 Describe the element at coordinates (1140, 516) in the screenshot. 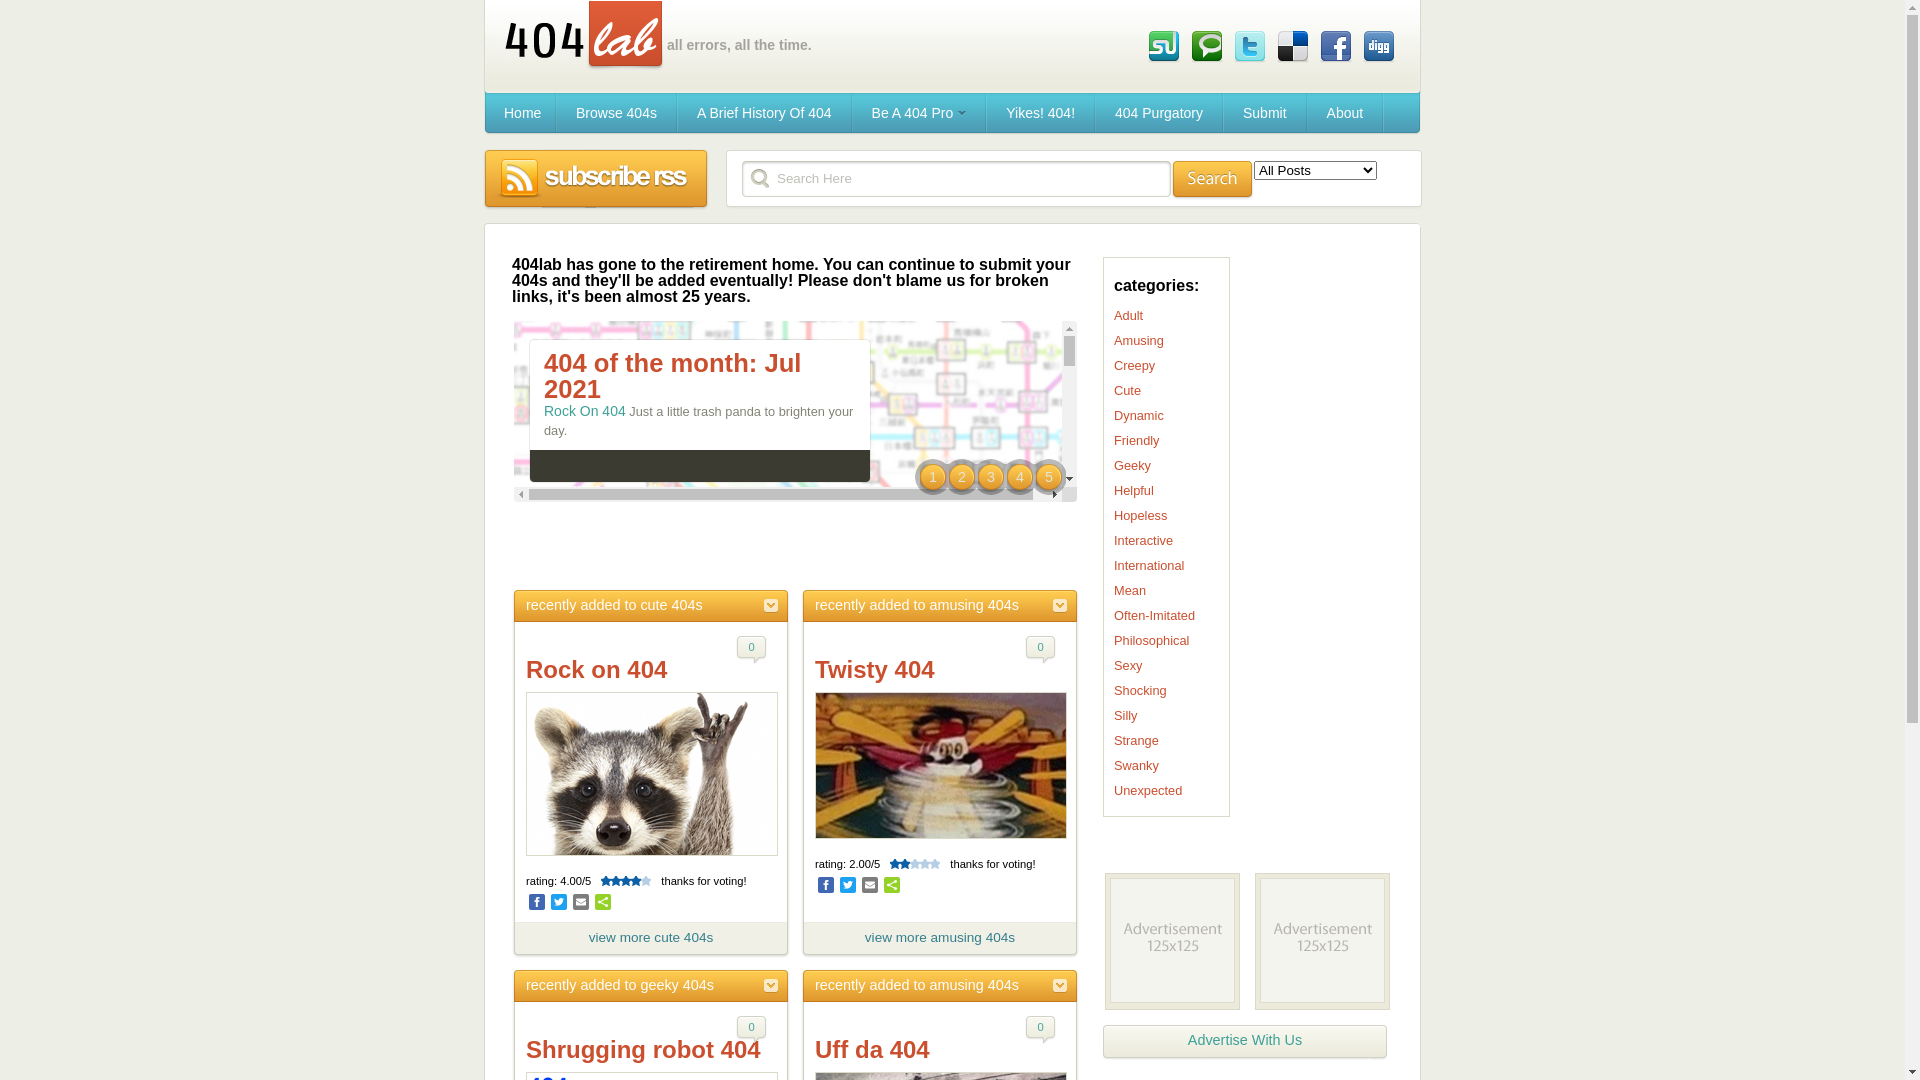

I see `Hopeless` at that location.